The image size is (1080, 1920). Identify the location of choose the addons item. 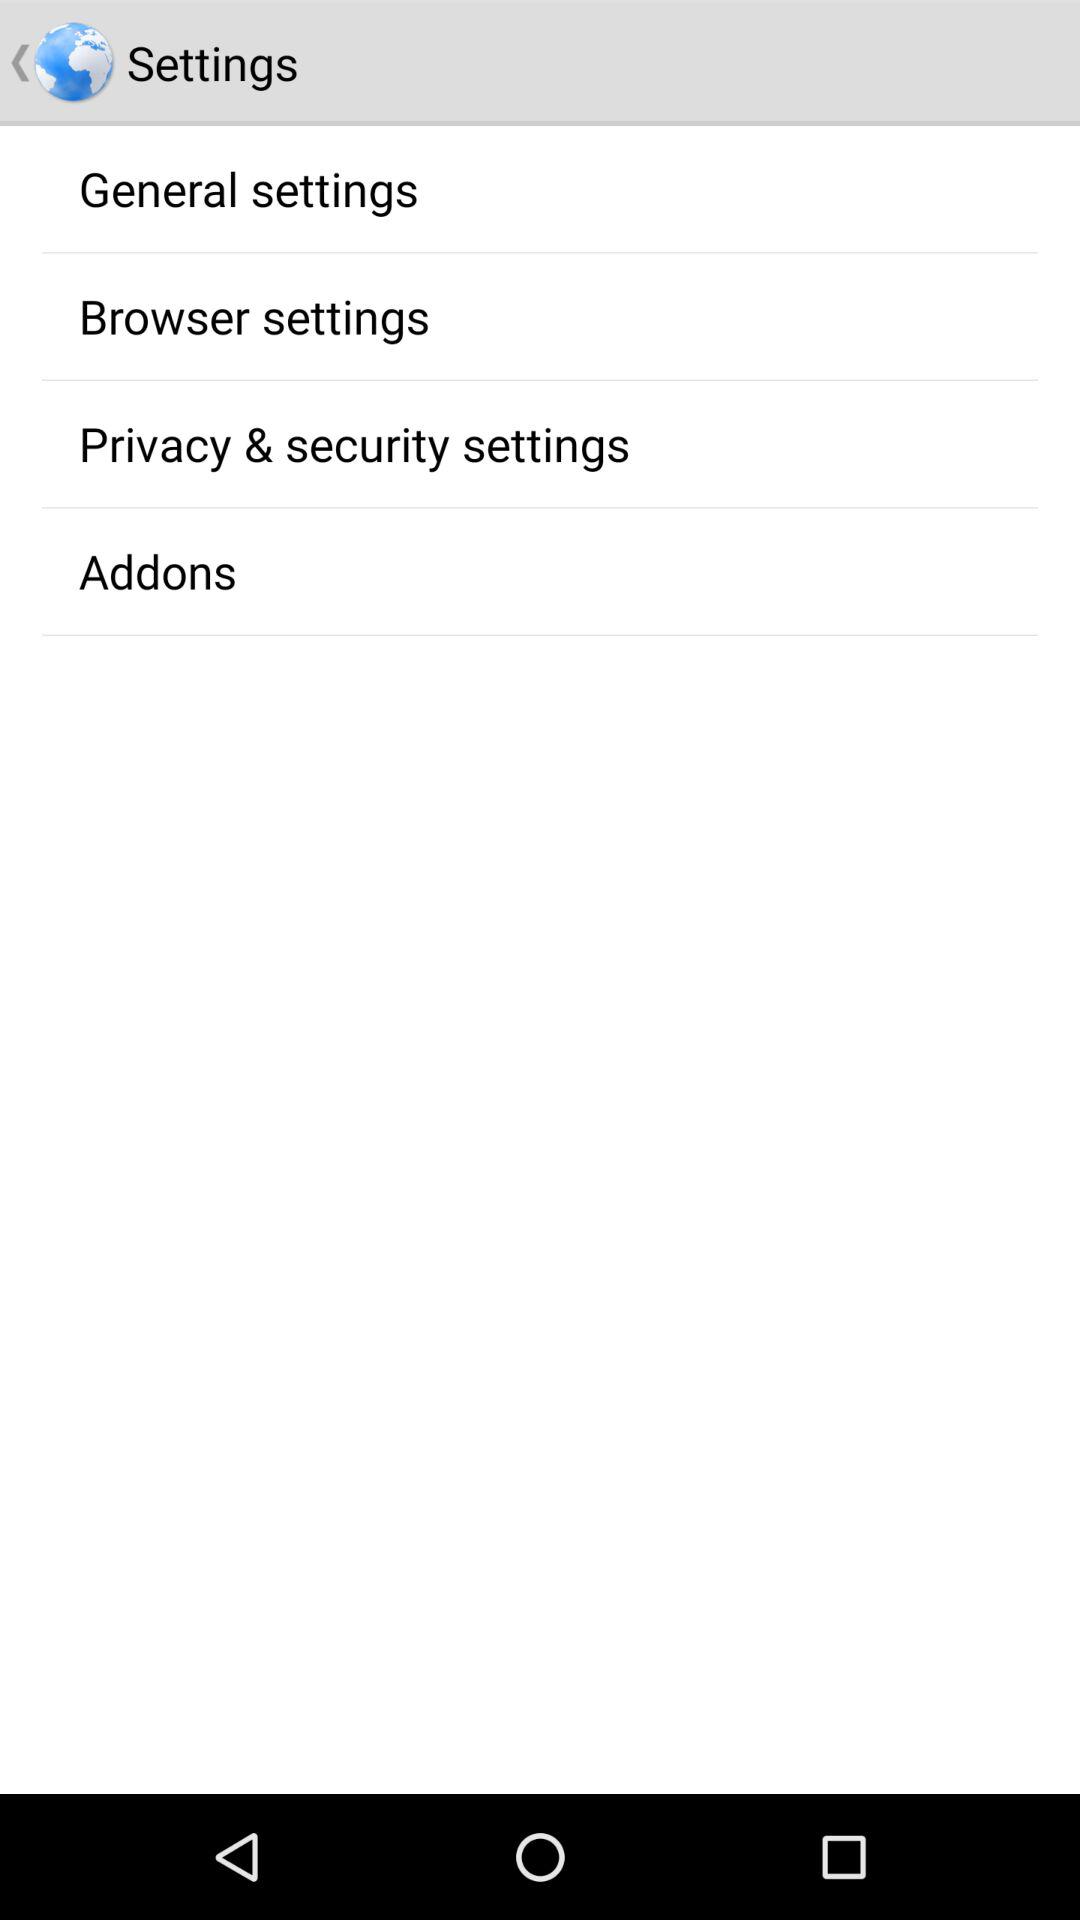
(157, 571).